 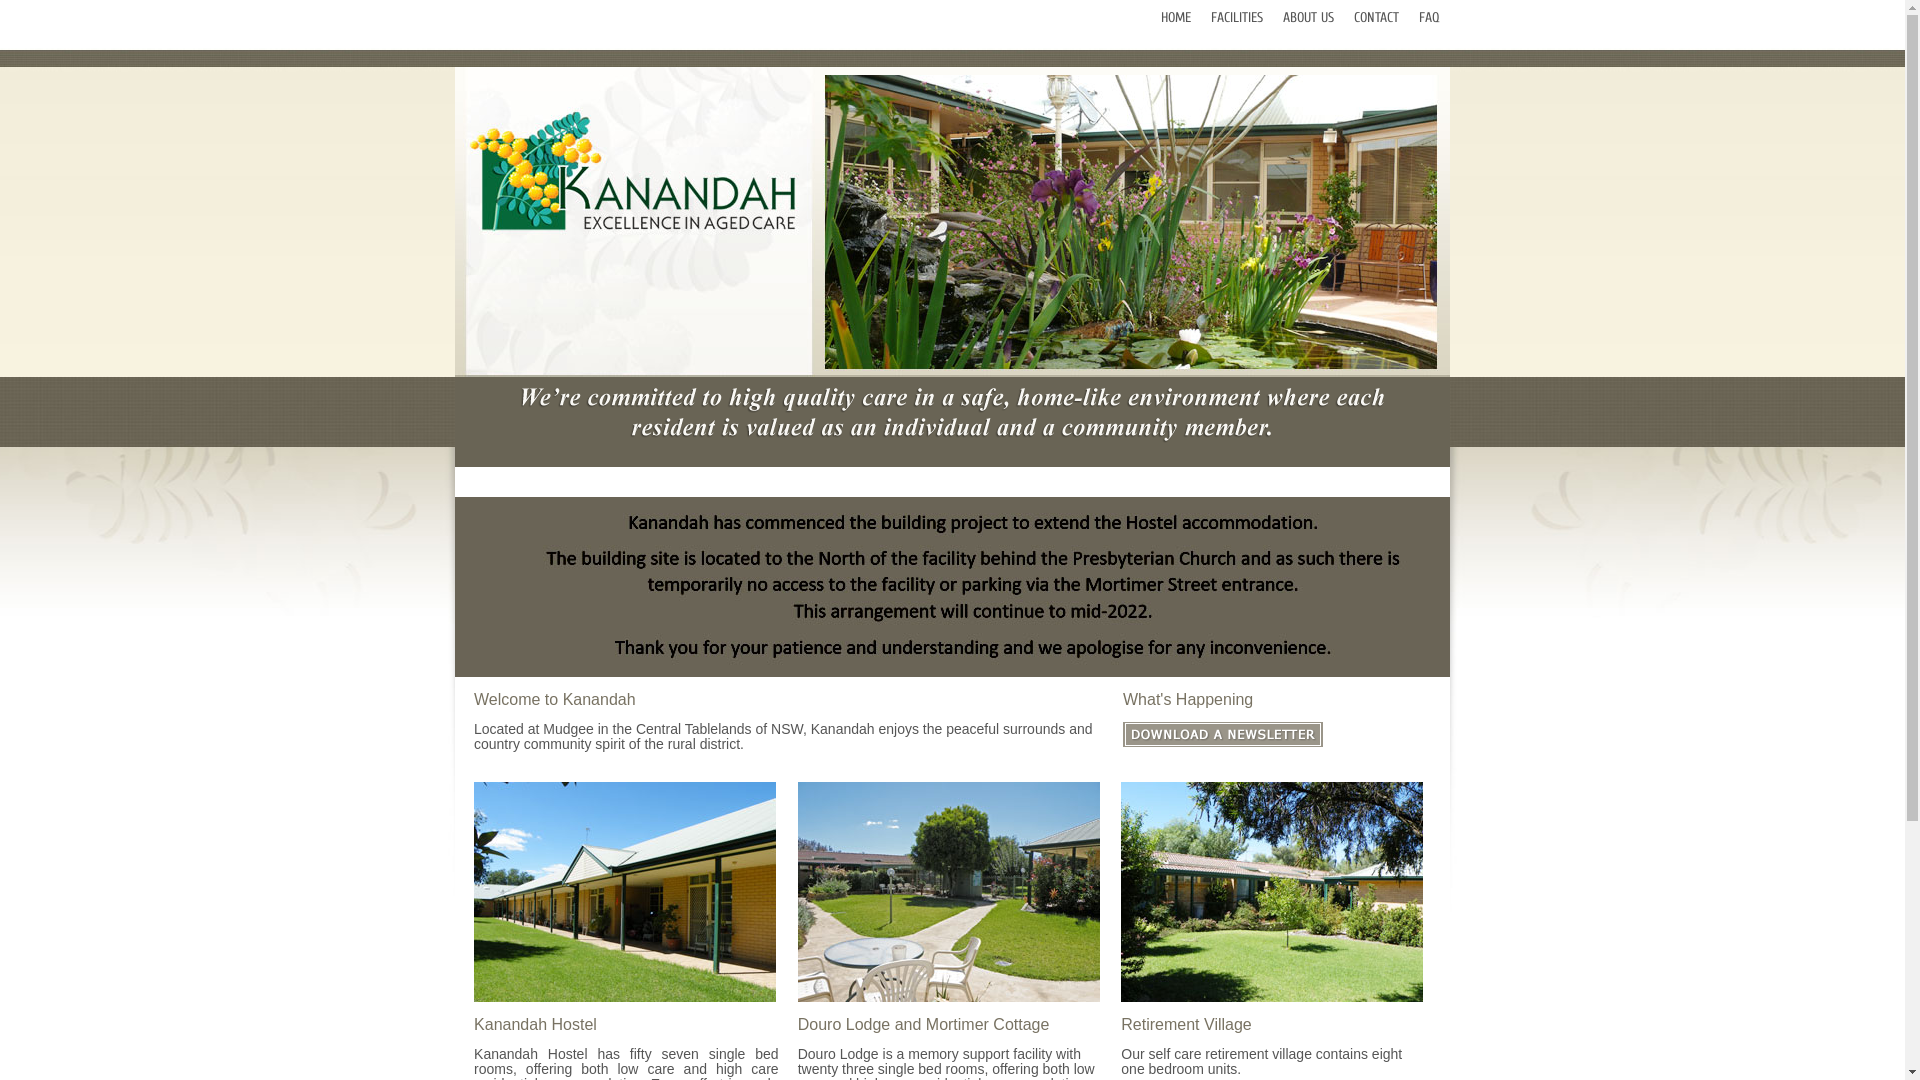 What do you see at coordinates (1237, 18) in the screenshot?
I see `FACILITIES` at bounding box center [1237, 18].